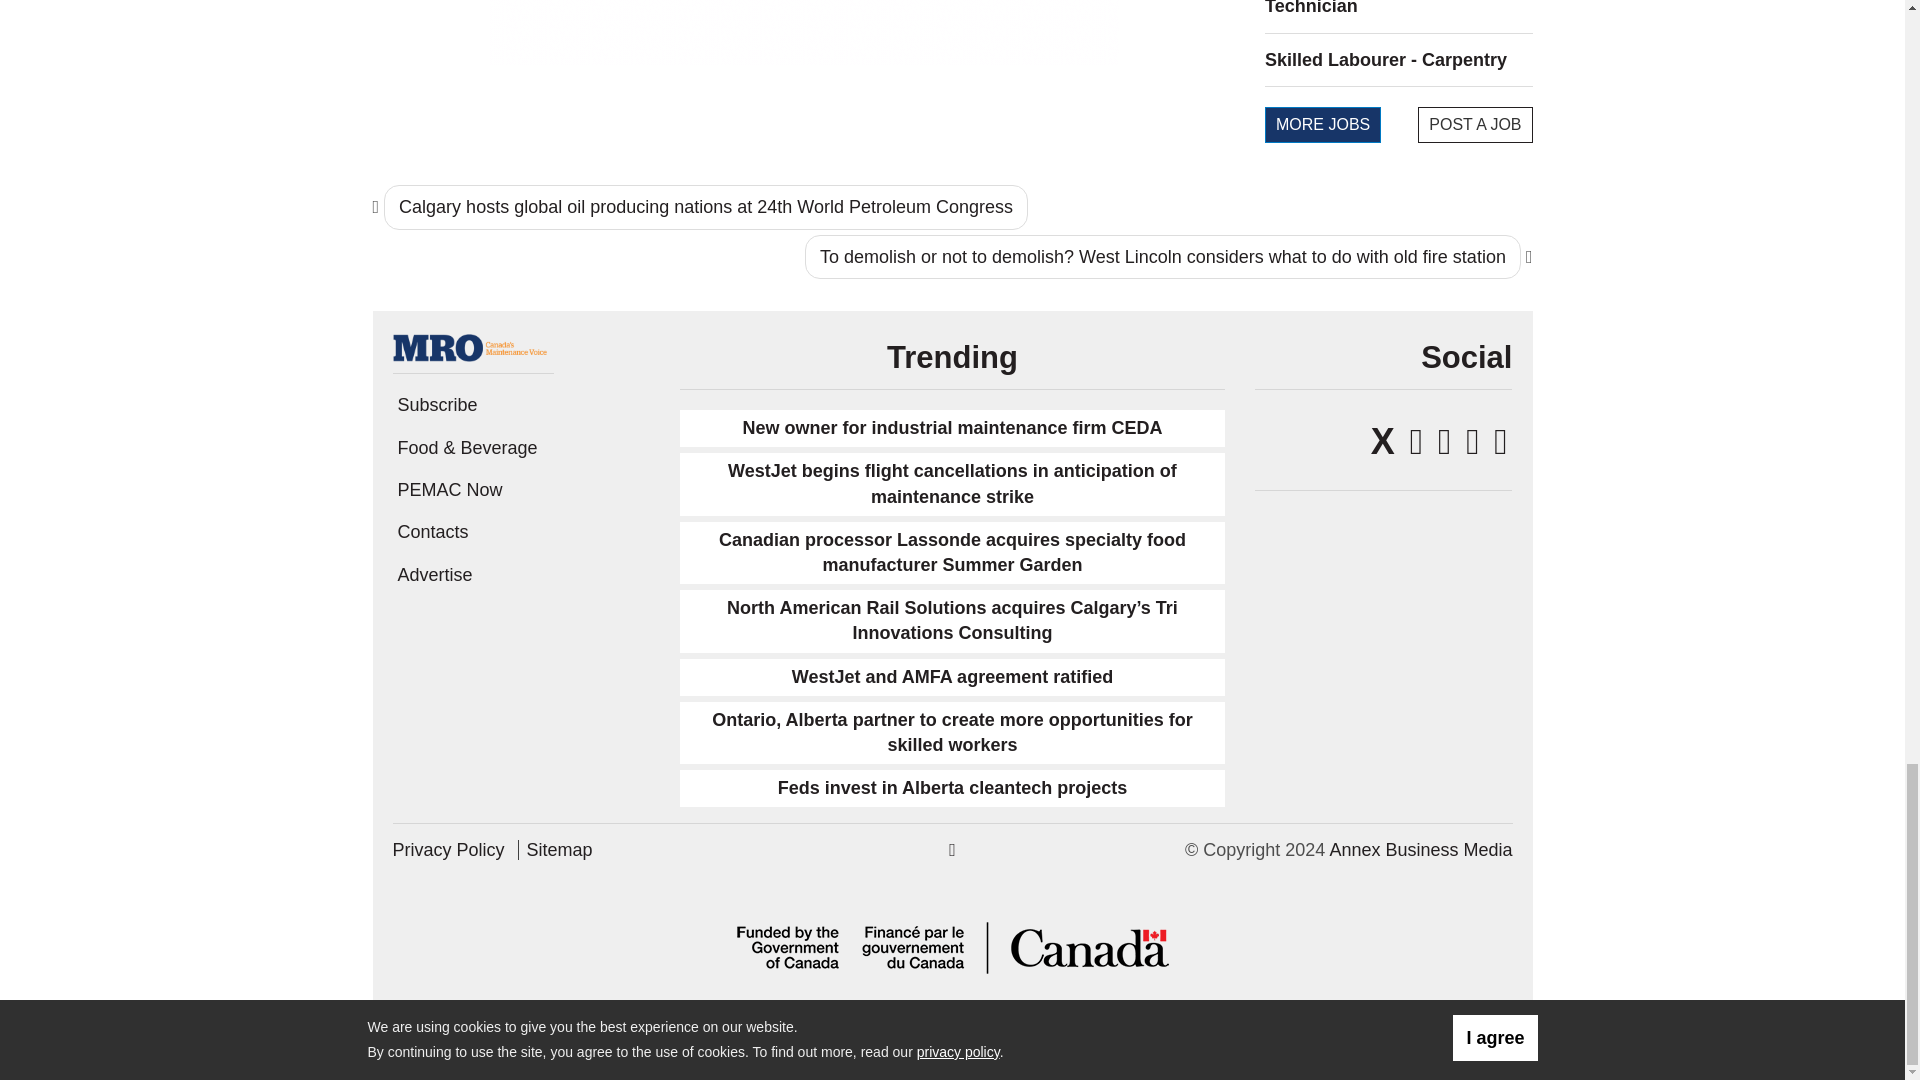 The width and height of the screenshot is (1920, 1080). What do you see at coordinates (1420, 850) in the screenshot?
I see `Annex Business Media` at bounding box center [1420, 850].